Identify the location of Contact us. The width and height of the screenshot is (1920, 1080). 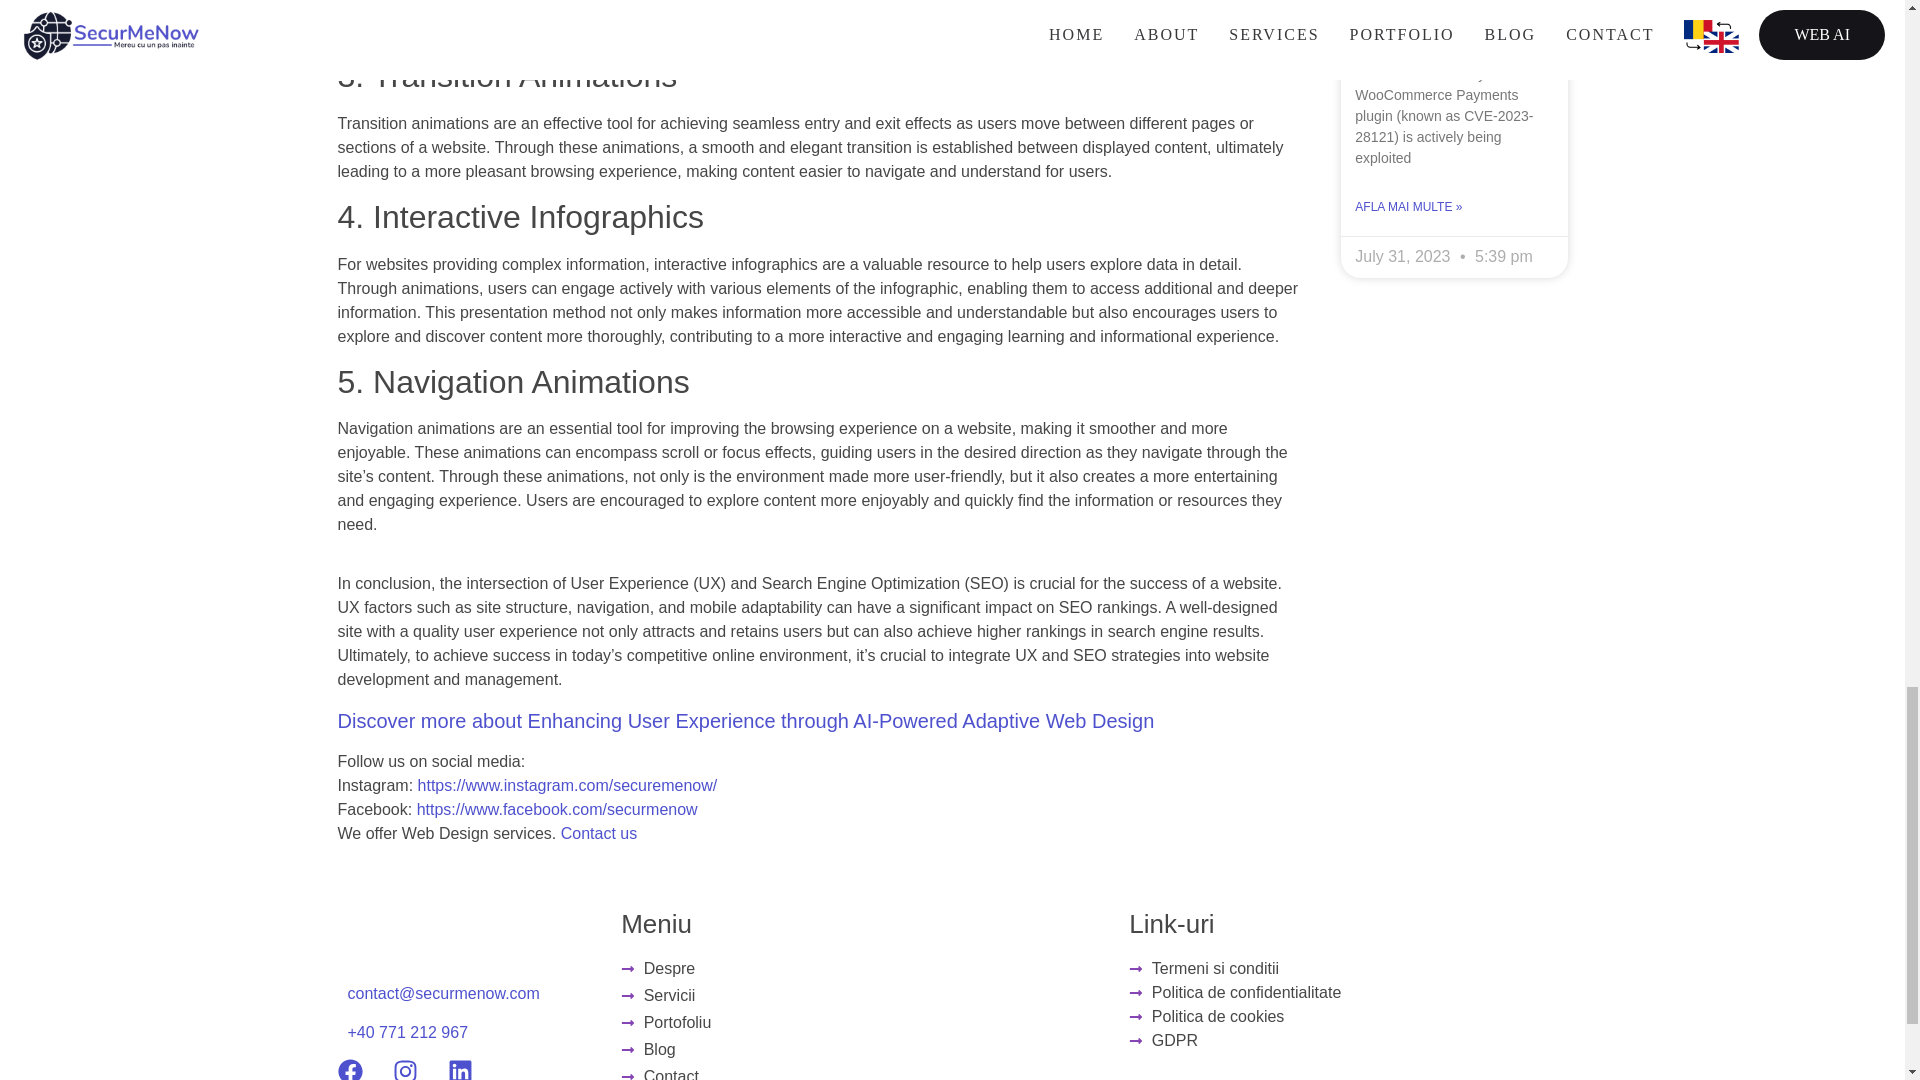
(598, 834).